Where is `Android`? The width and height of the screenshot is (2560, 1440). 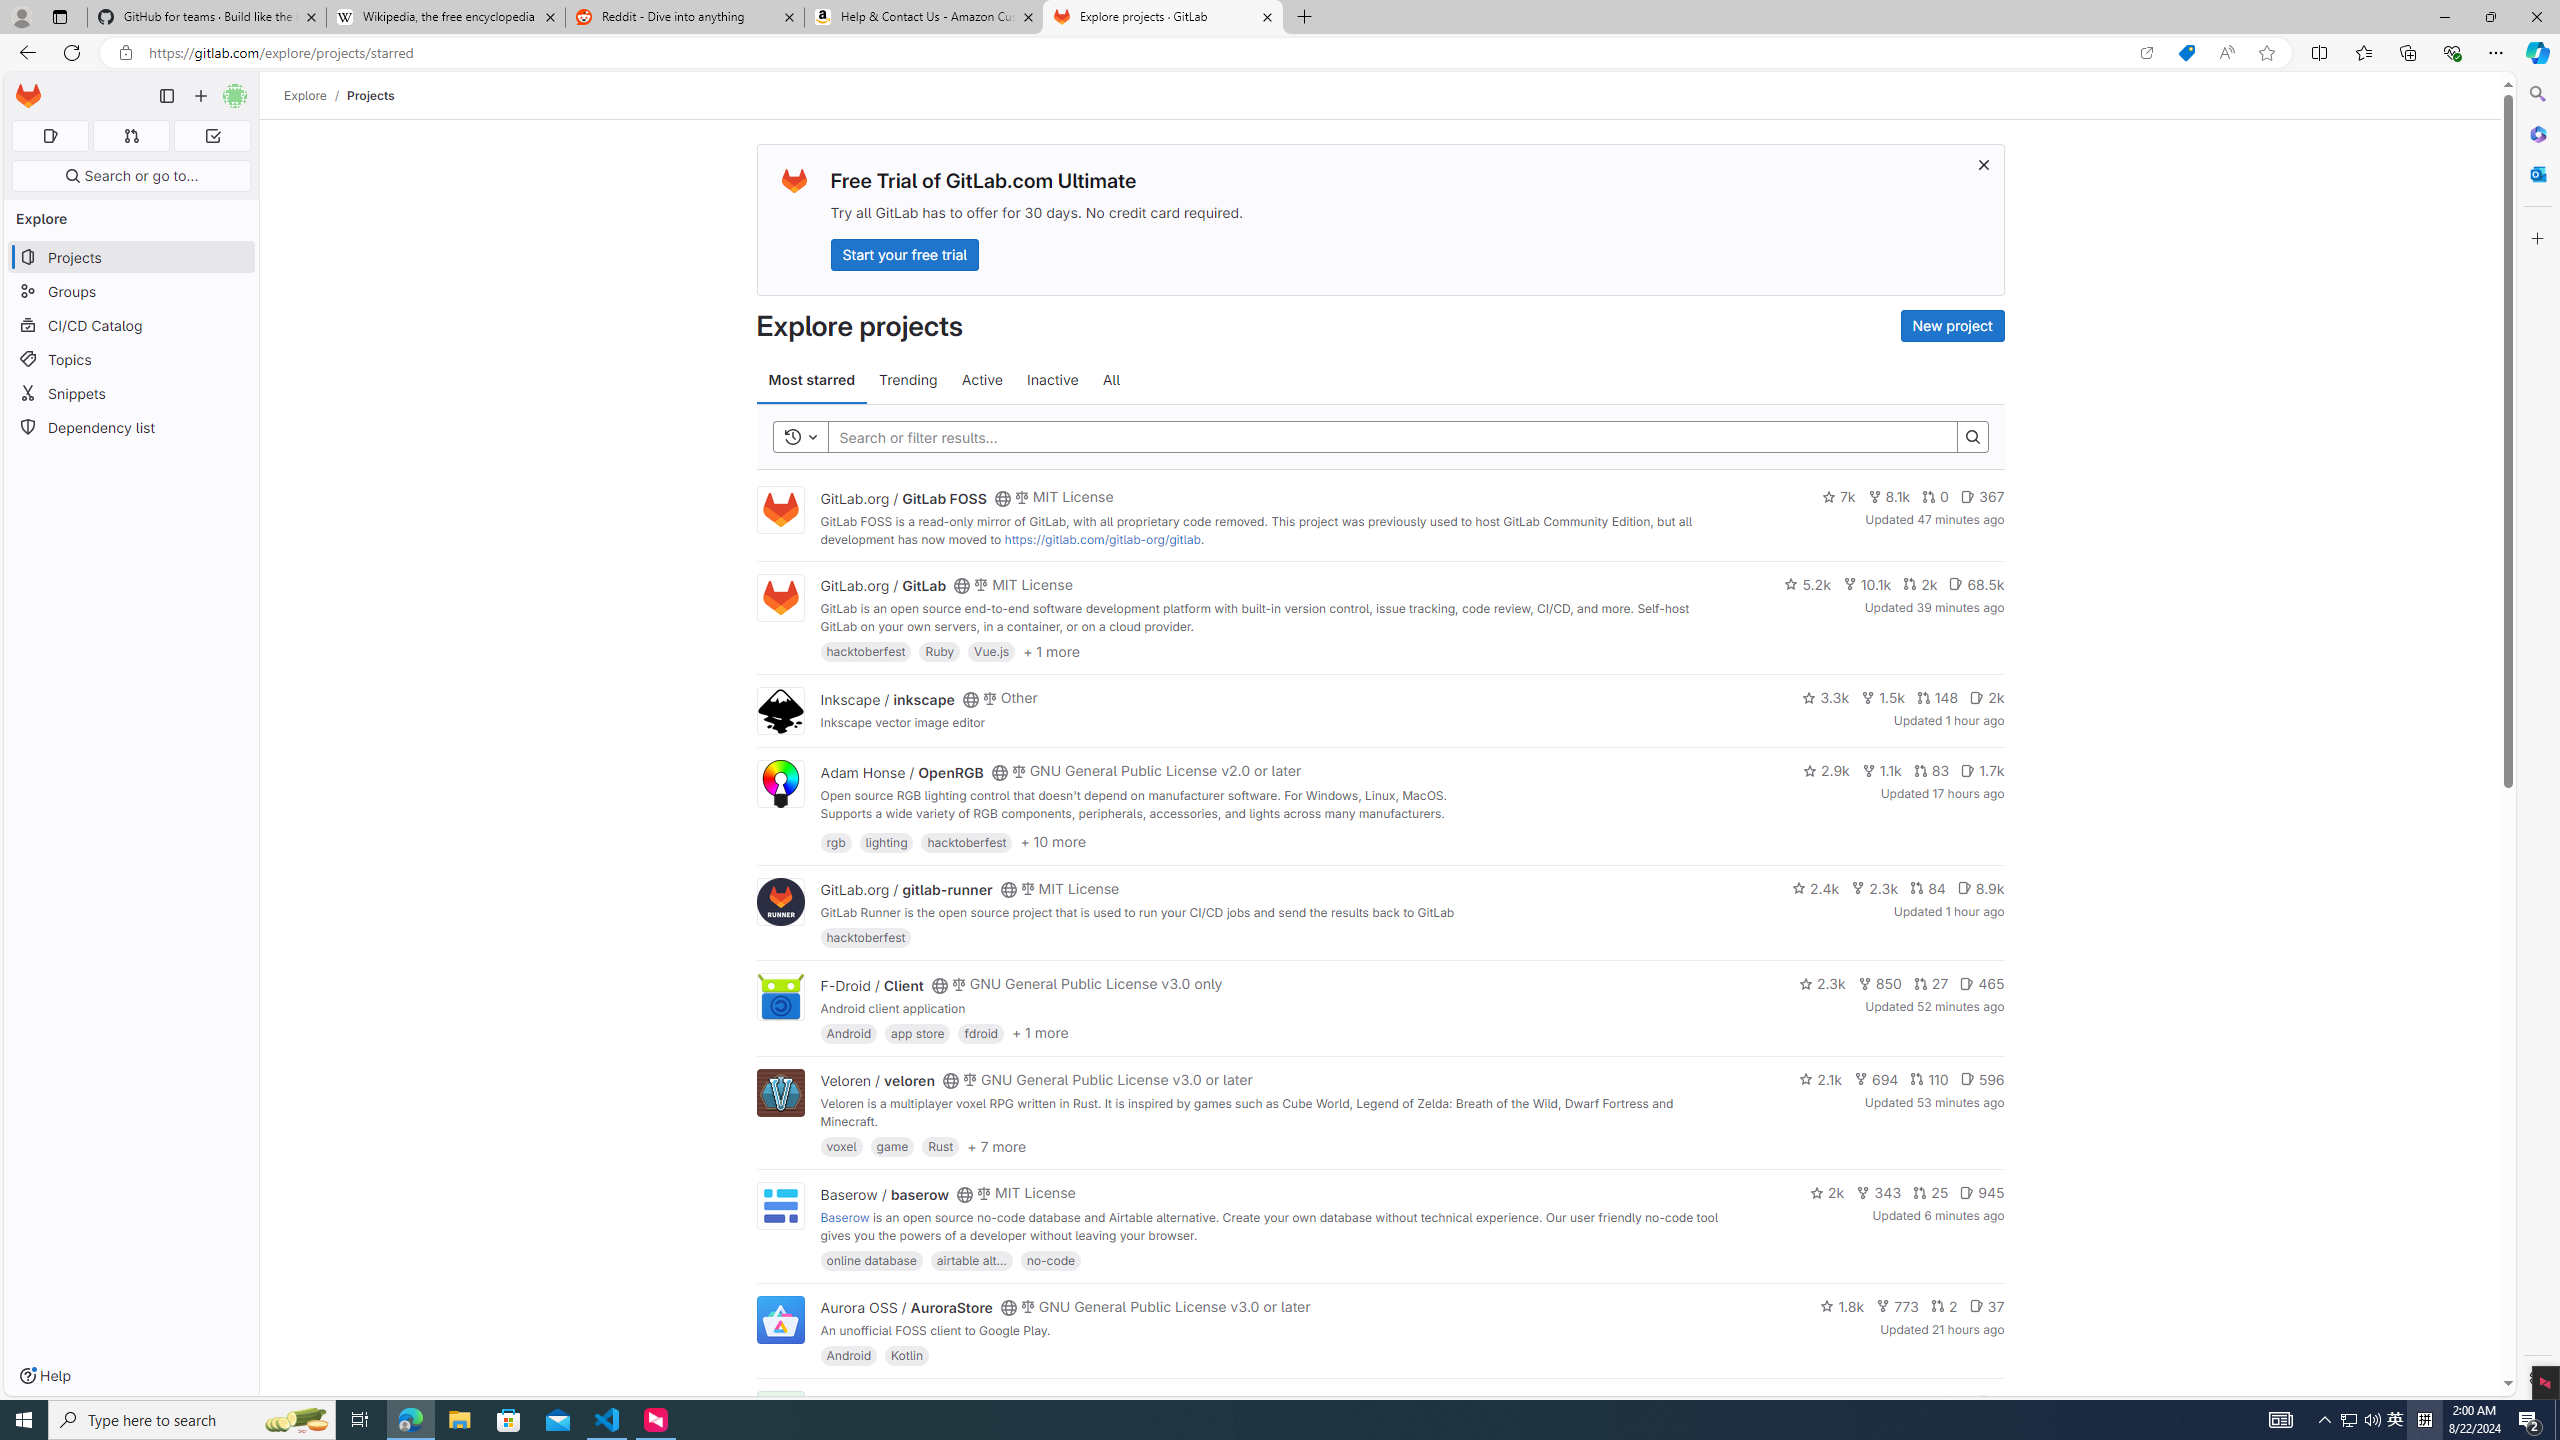 Android is located at coordinates (848, 1355).